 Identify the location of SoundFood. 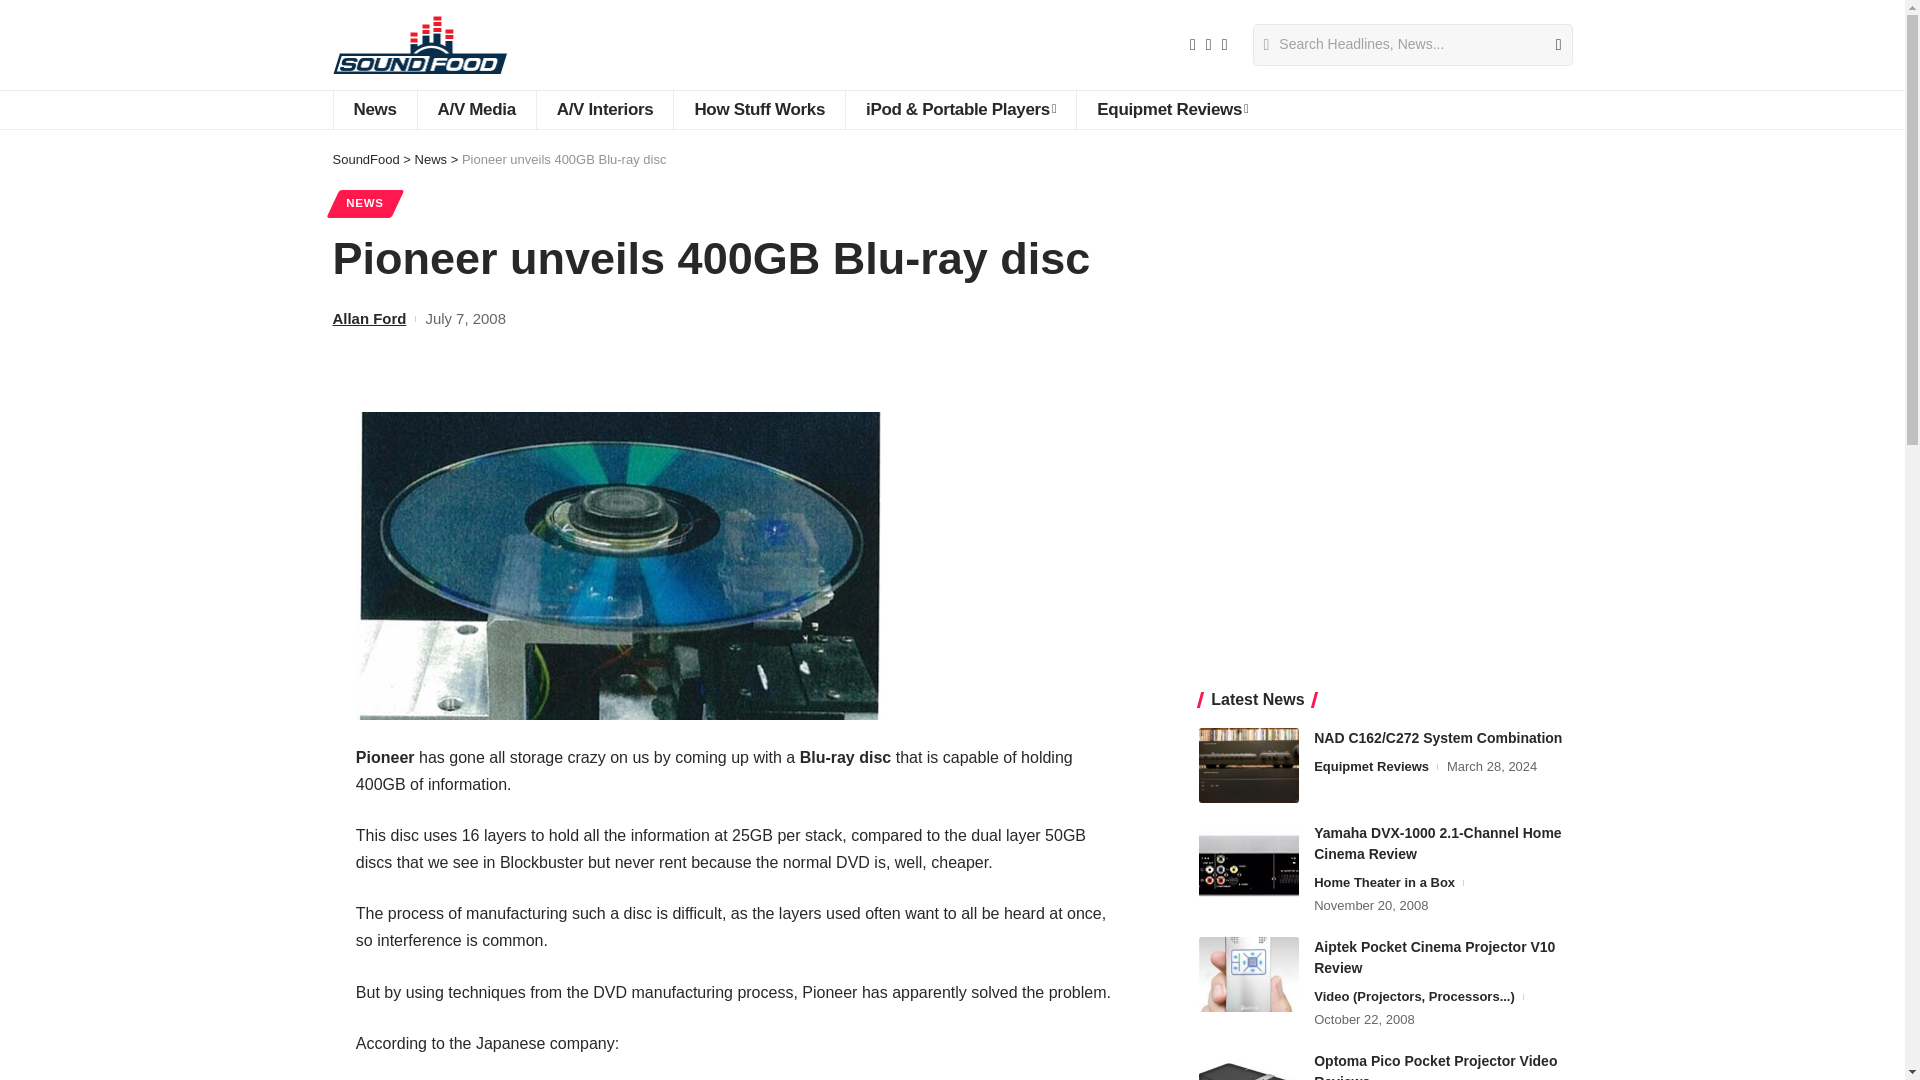
(420, 44).